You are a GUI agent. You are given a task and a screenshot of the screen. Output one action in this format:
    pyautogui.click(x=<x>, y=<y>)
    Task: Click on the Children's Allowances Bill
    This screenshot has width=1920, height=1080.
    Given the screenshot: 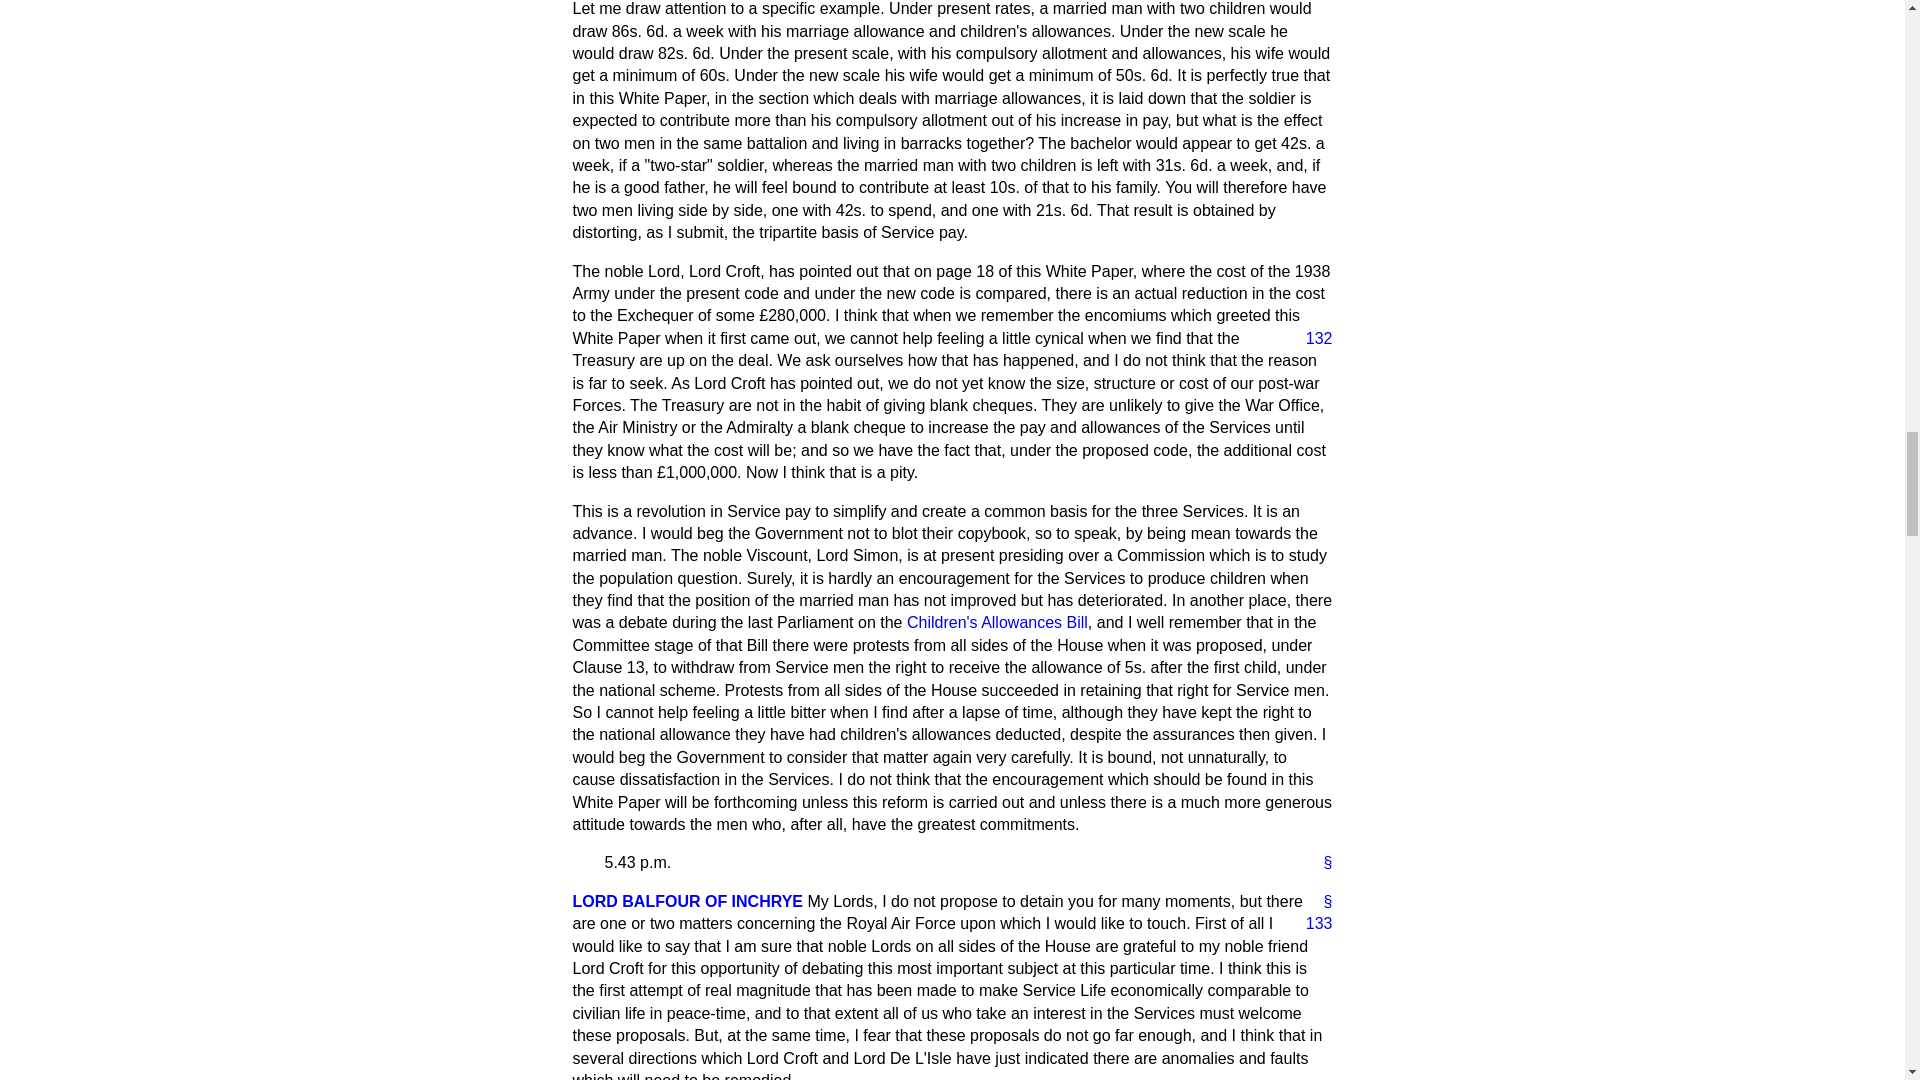 What is the action you would take?
    pyautogui.click(x=997, y=622)
    